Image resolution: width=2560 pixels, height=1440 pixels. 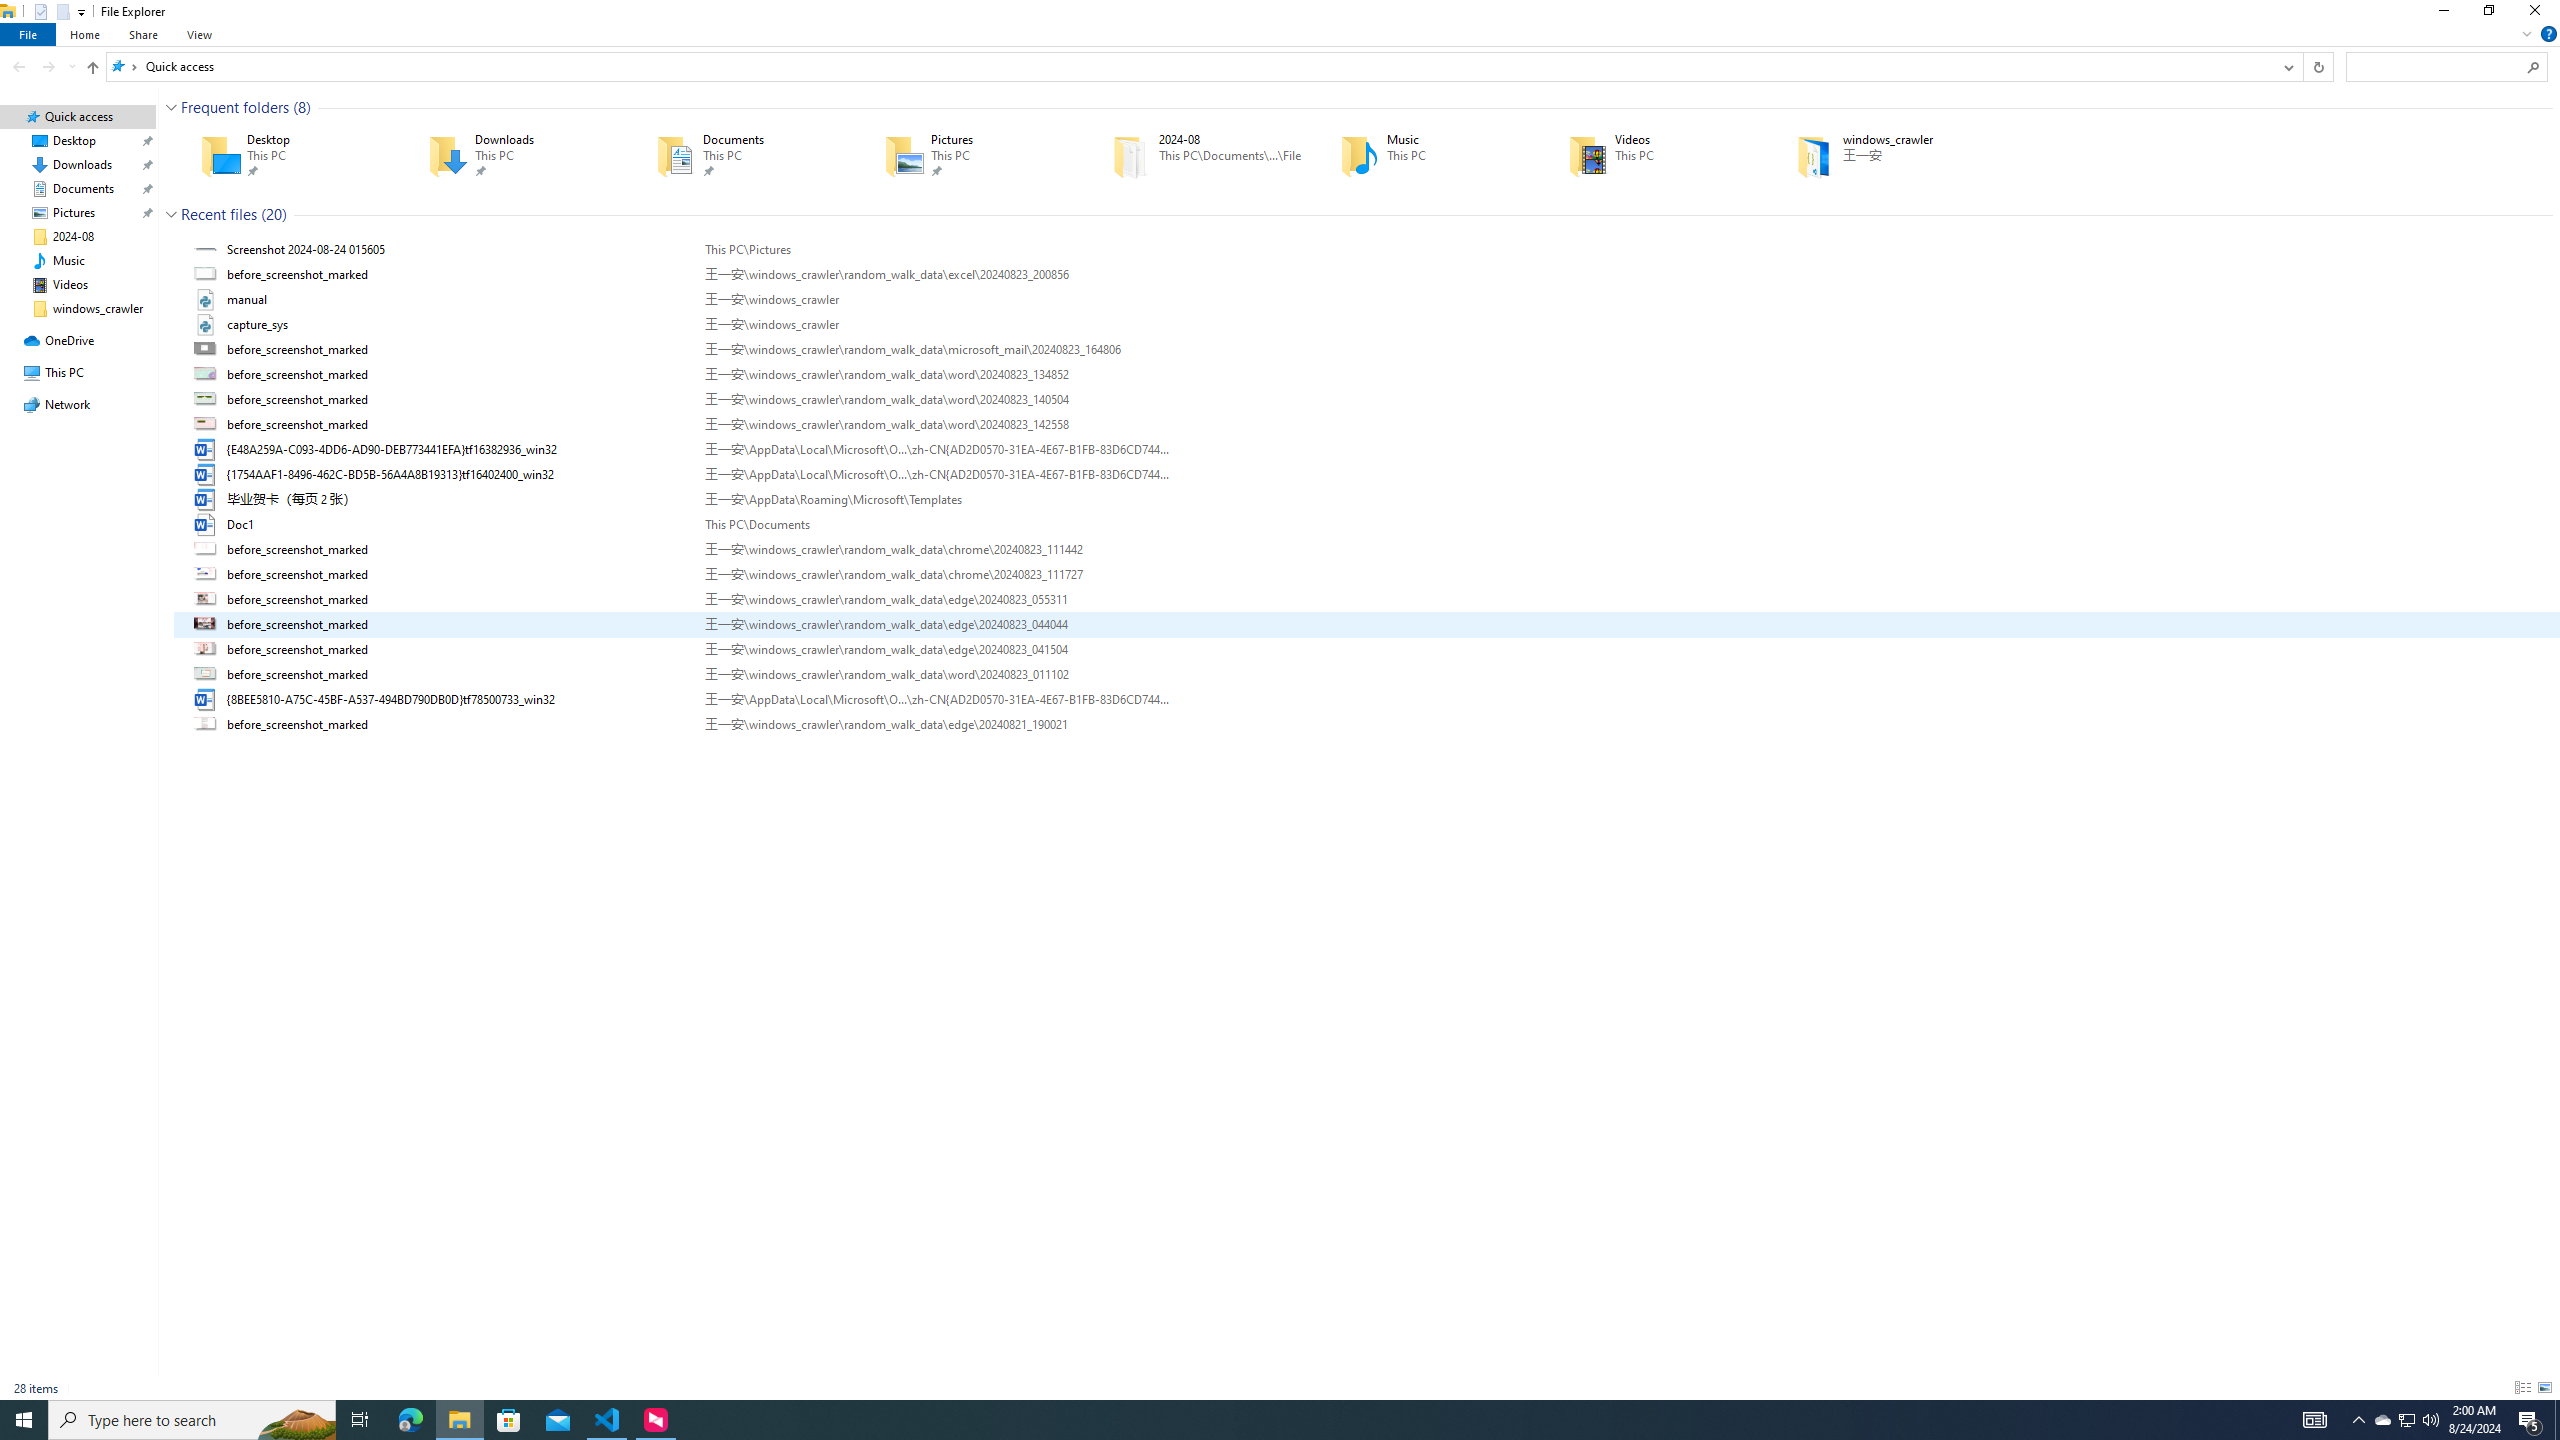 What do you see at coordinates (72, 66) in the screenshot?
I see `Recent locations` at bounding box center [72, 66].